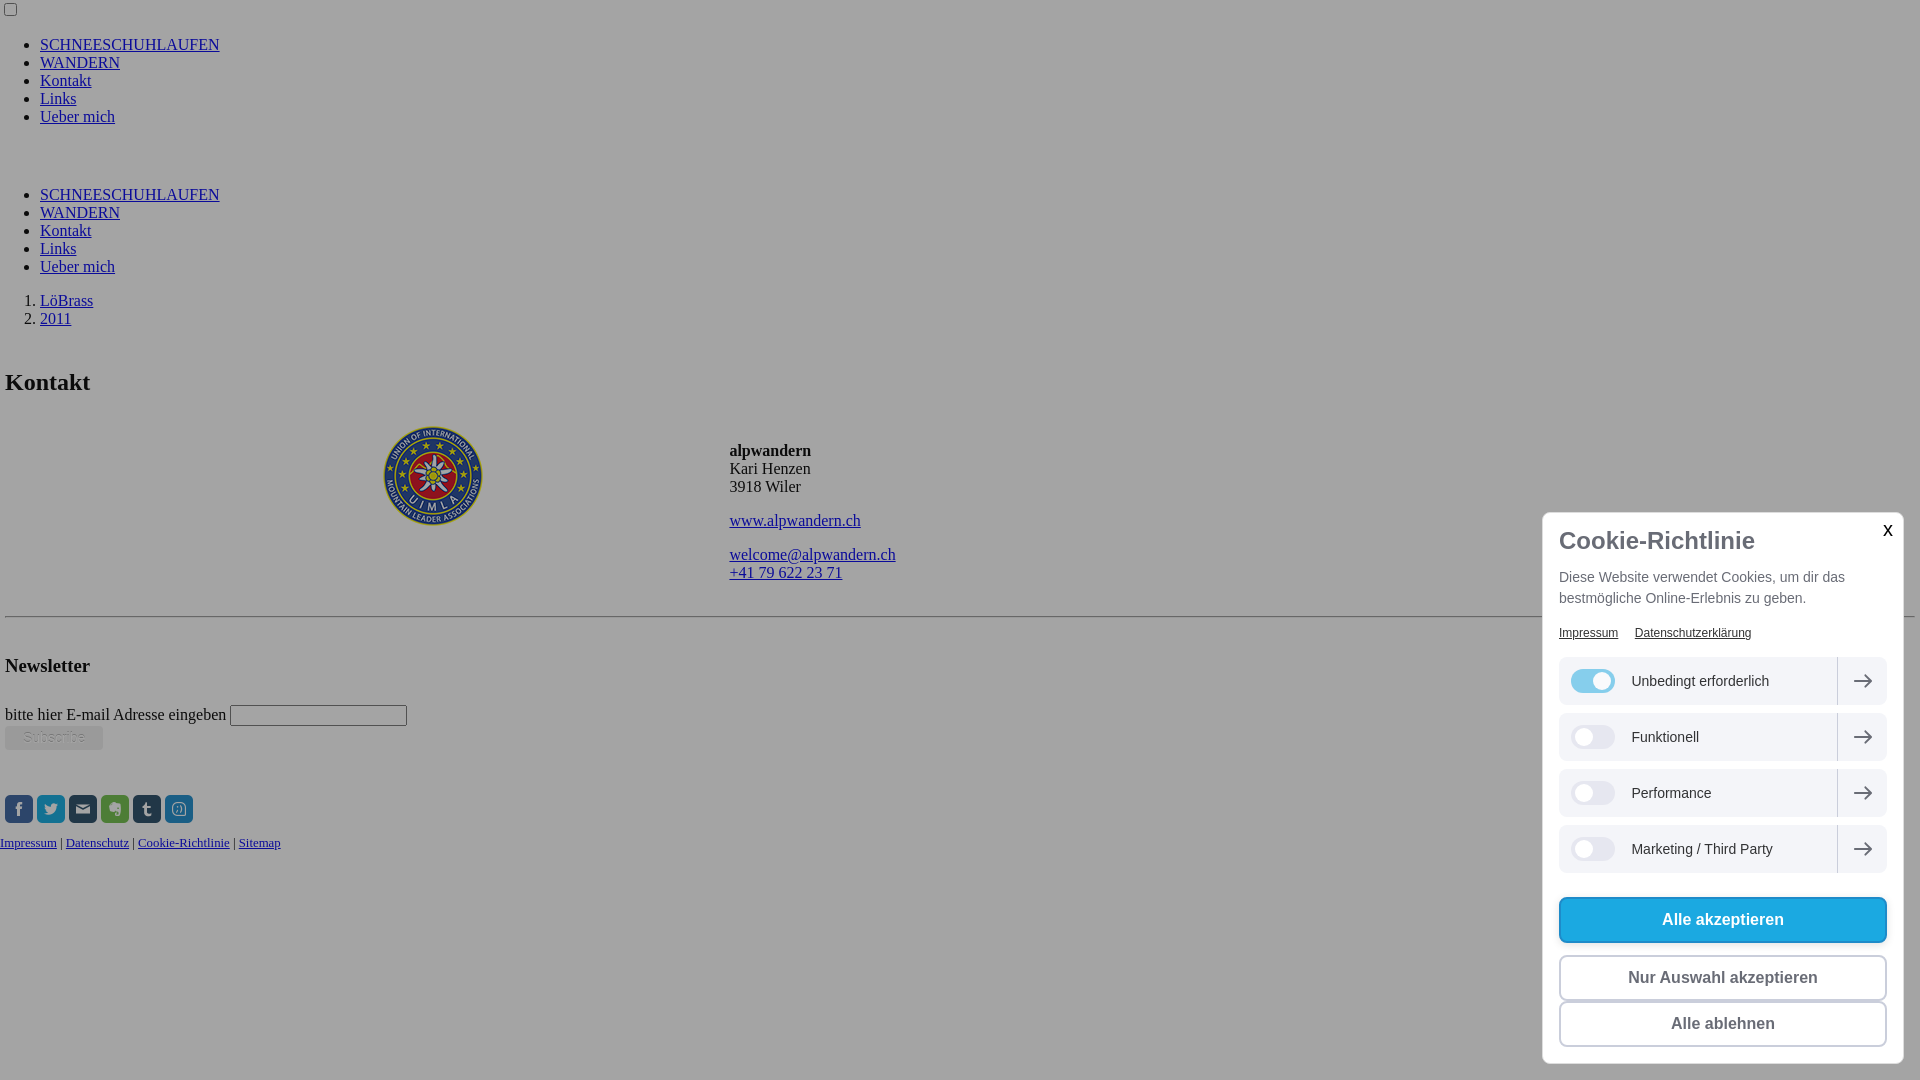 Image resolution: width=1920 pixels, height=1080 pixels. Describe the element at coordinates (58, 248) in the screenshot. I see `Links` at that location.